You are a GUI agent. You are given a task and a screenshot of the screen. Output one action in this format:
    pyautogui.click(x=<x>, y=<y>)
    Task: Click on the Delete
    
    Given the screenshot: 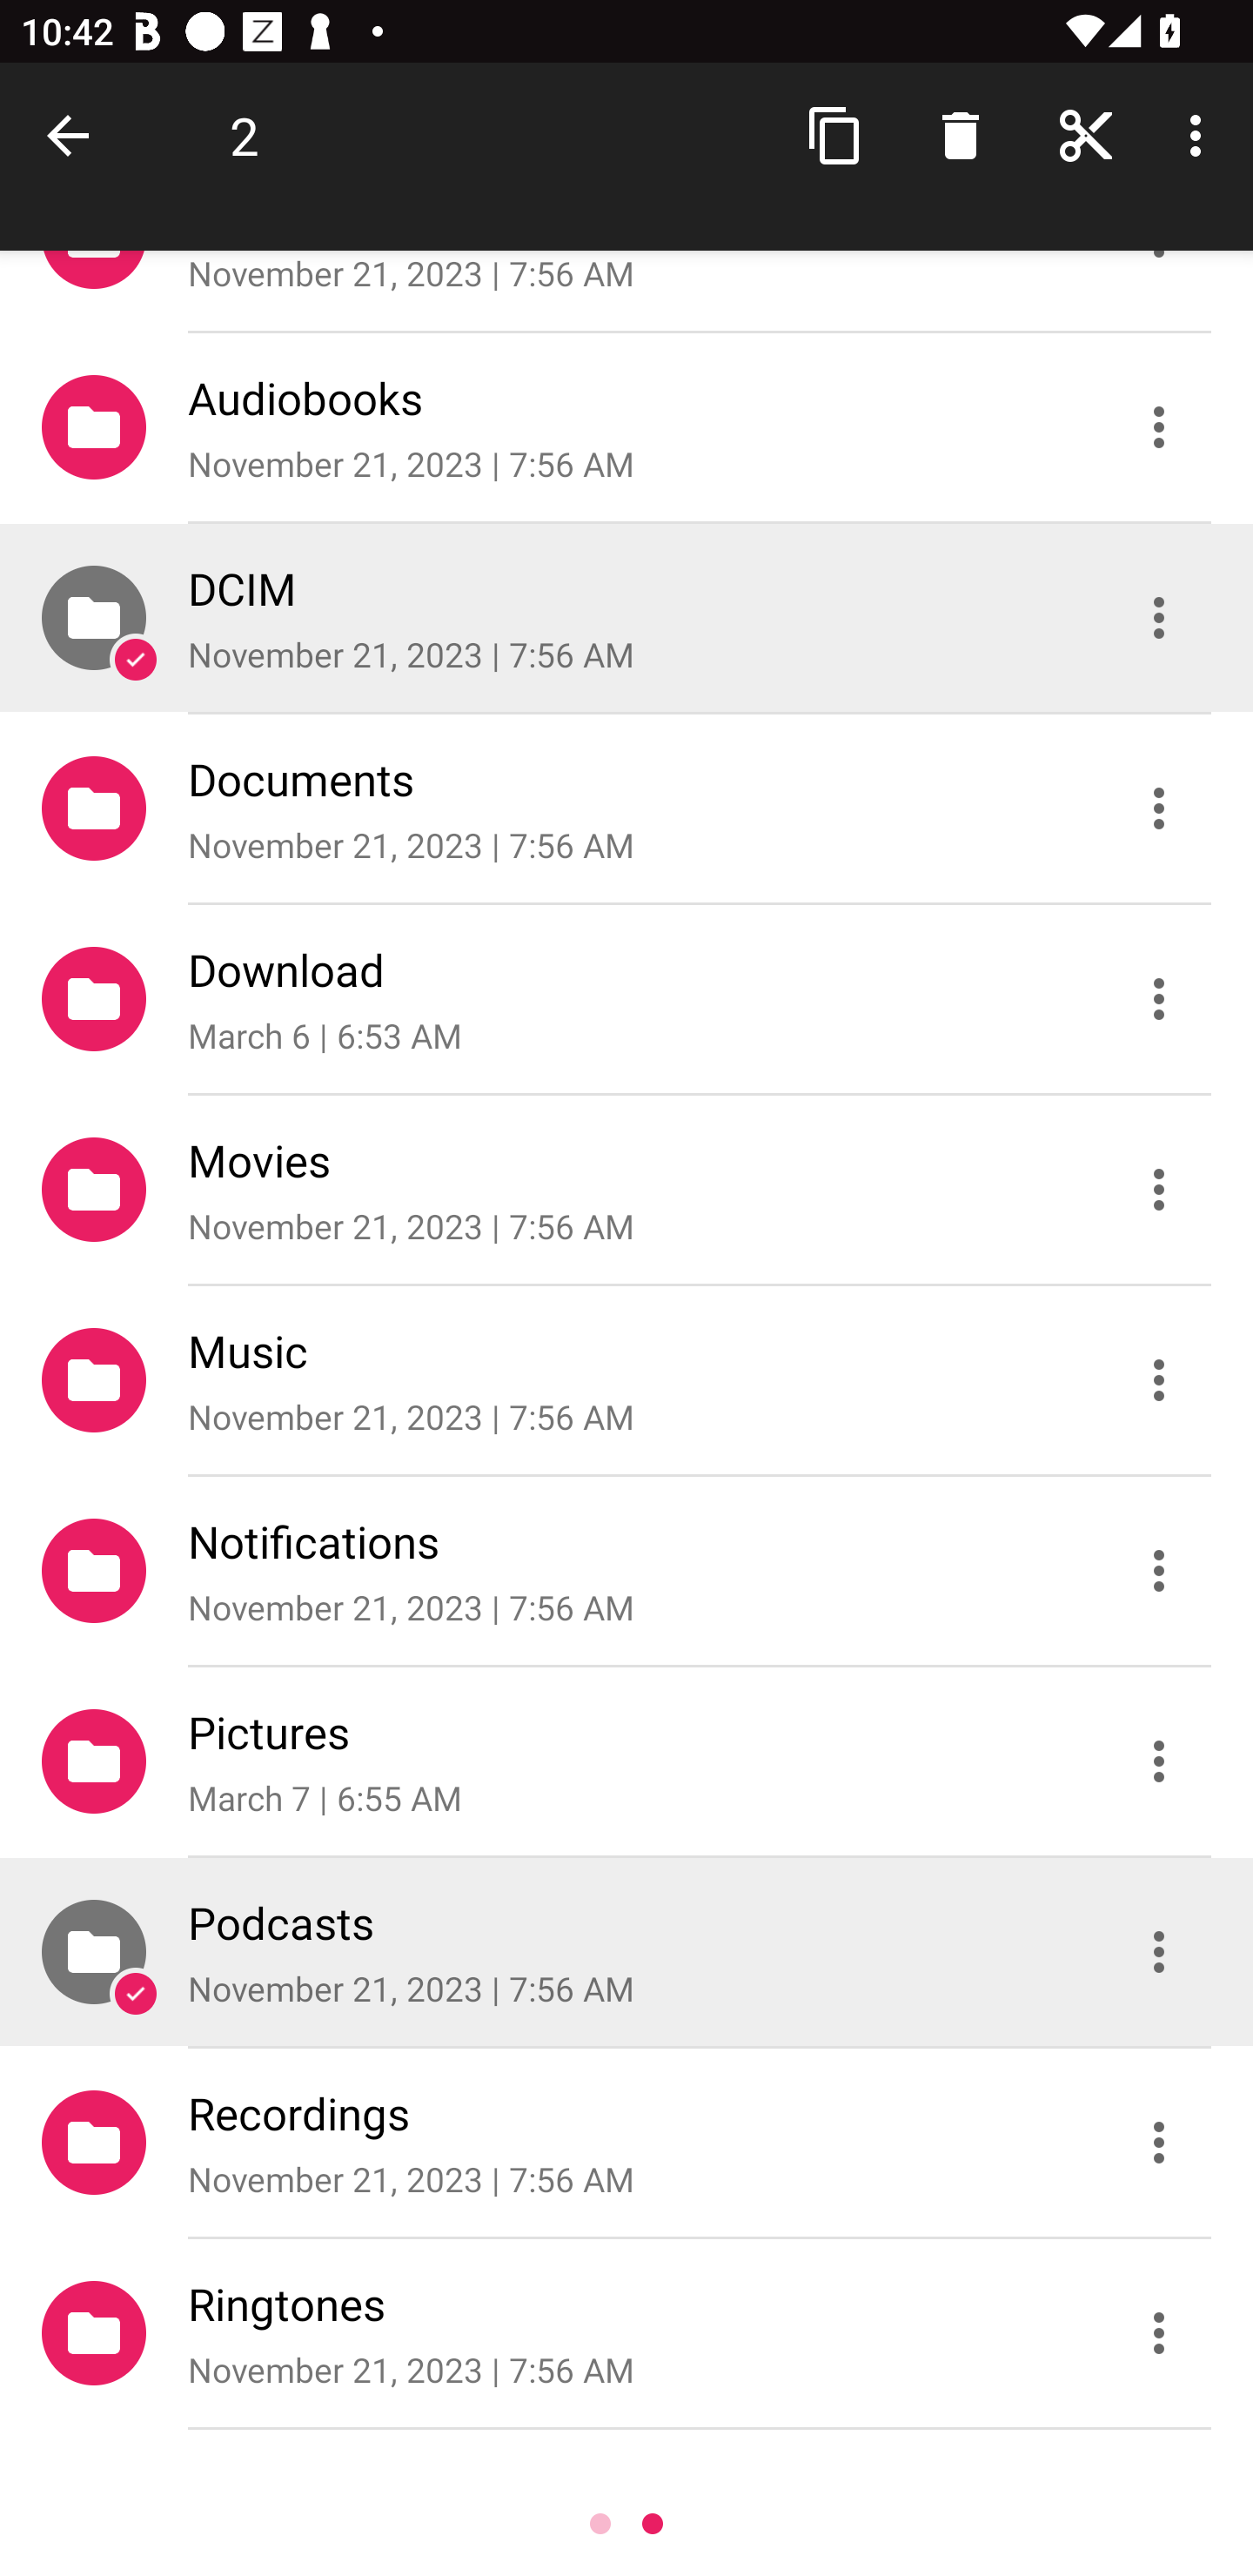 What is the action you would take?
    pyautogui.click(x=961, y=134)
    